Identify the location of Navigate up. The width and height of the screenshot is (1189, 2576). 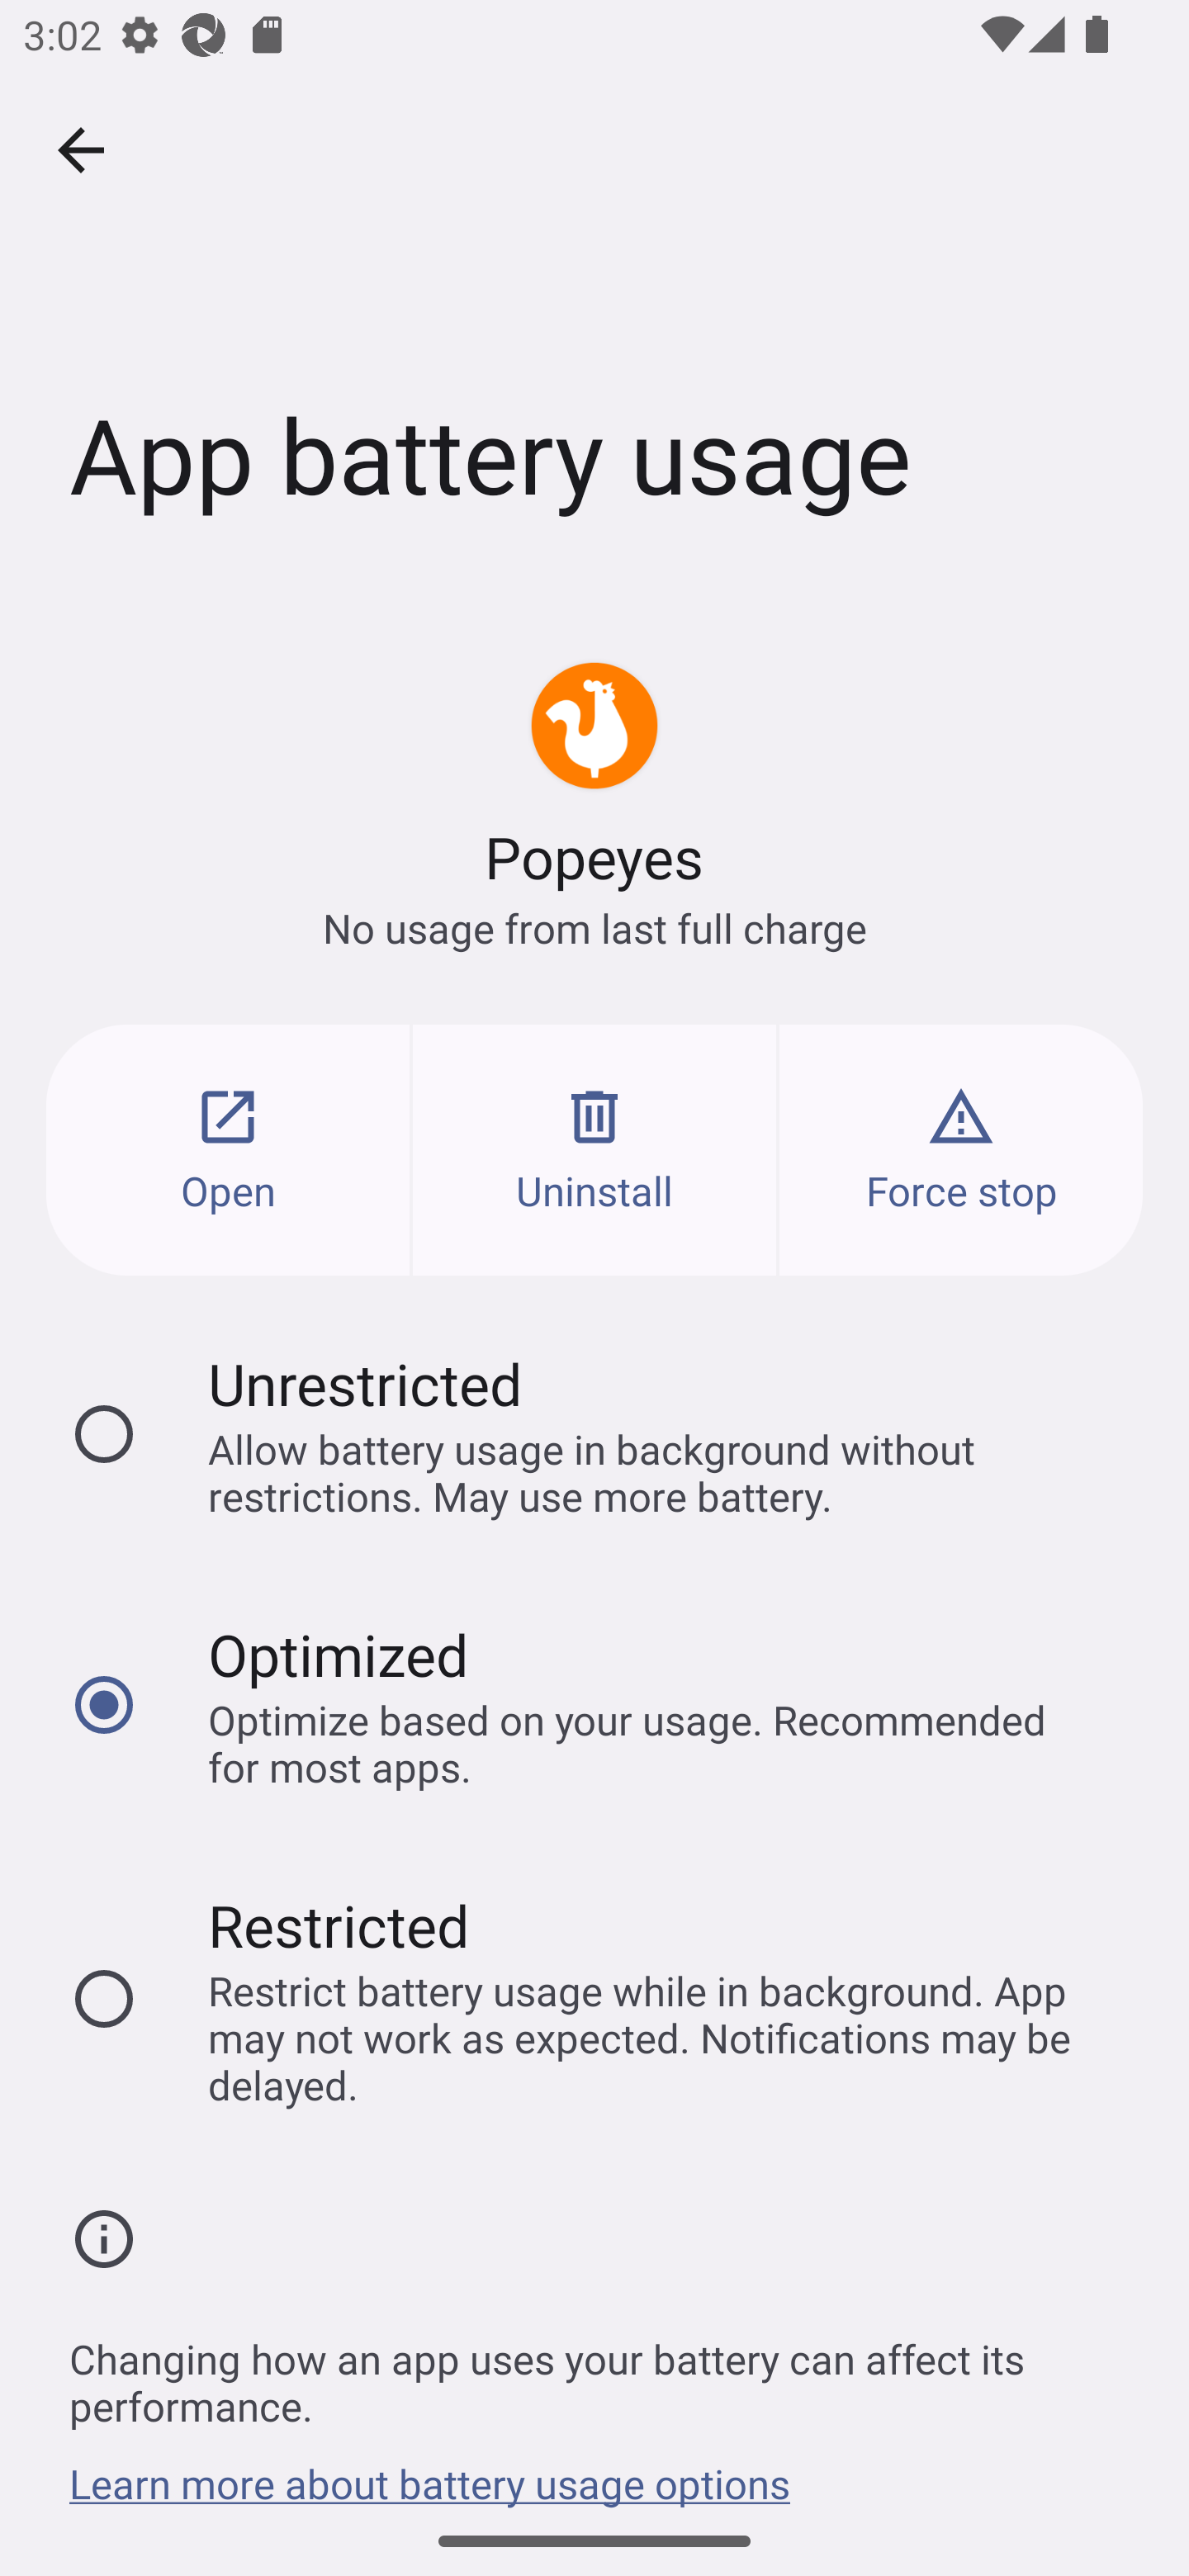
(81, 150).